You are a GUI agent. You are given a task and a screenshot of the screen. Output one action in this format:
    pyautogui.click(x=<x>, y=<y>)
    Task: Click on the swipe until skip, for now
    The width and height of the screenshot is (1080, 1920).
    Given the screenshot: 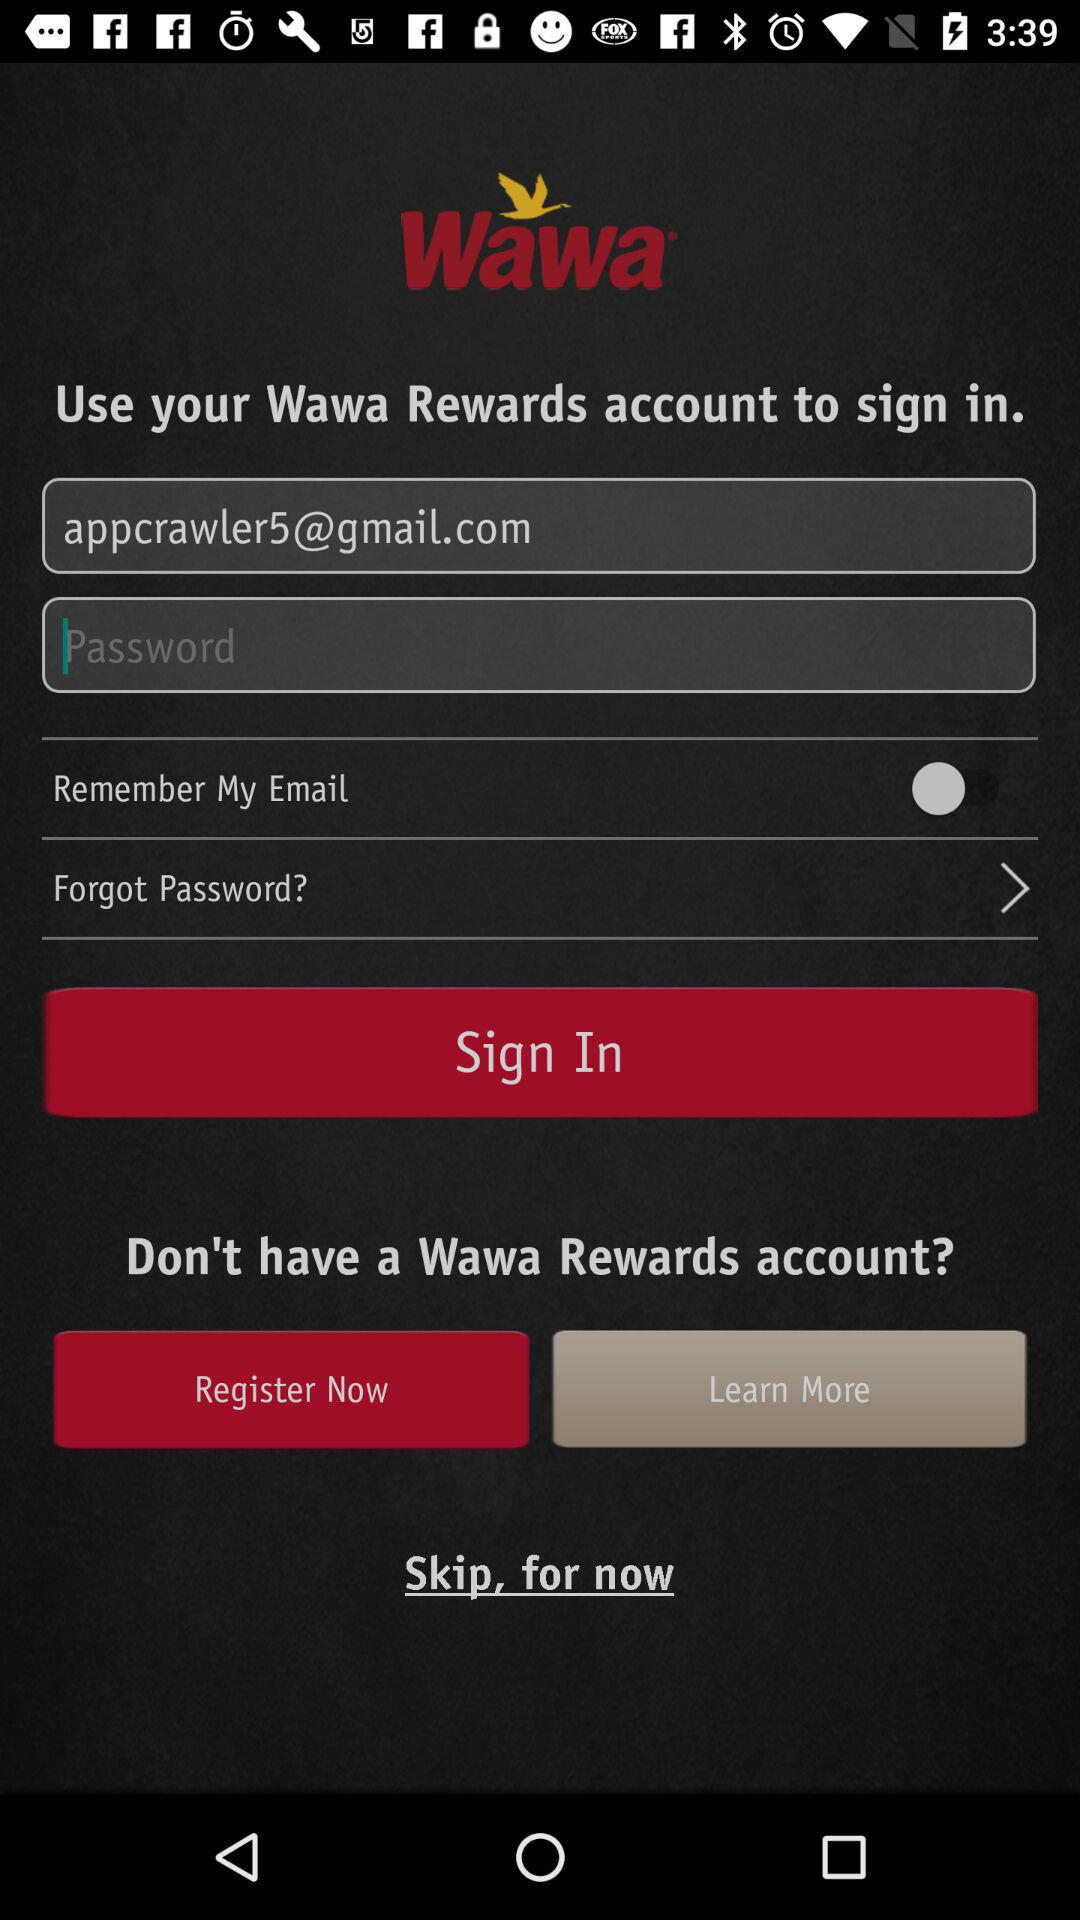 What is the action you would take?
    pyautogui.click(x=540, y=1572)
    